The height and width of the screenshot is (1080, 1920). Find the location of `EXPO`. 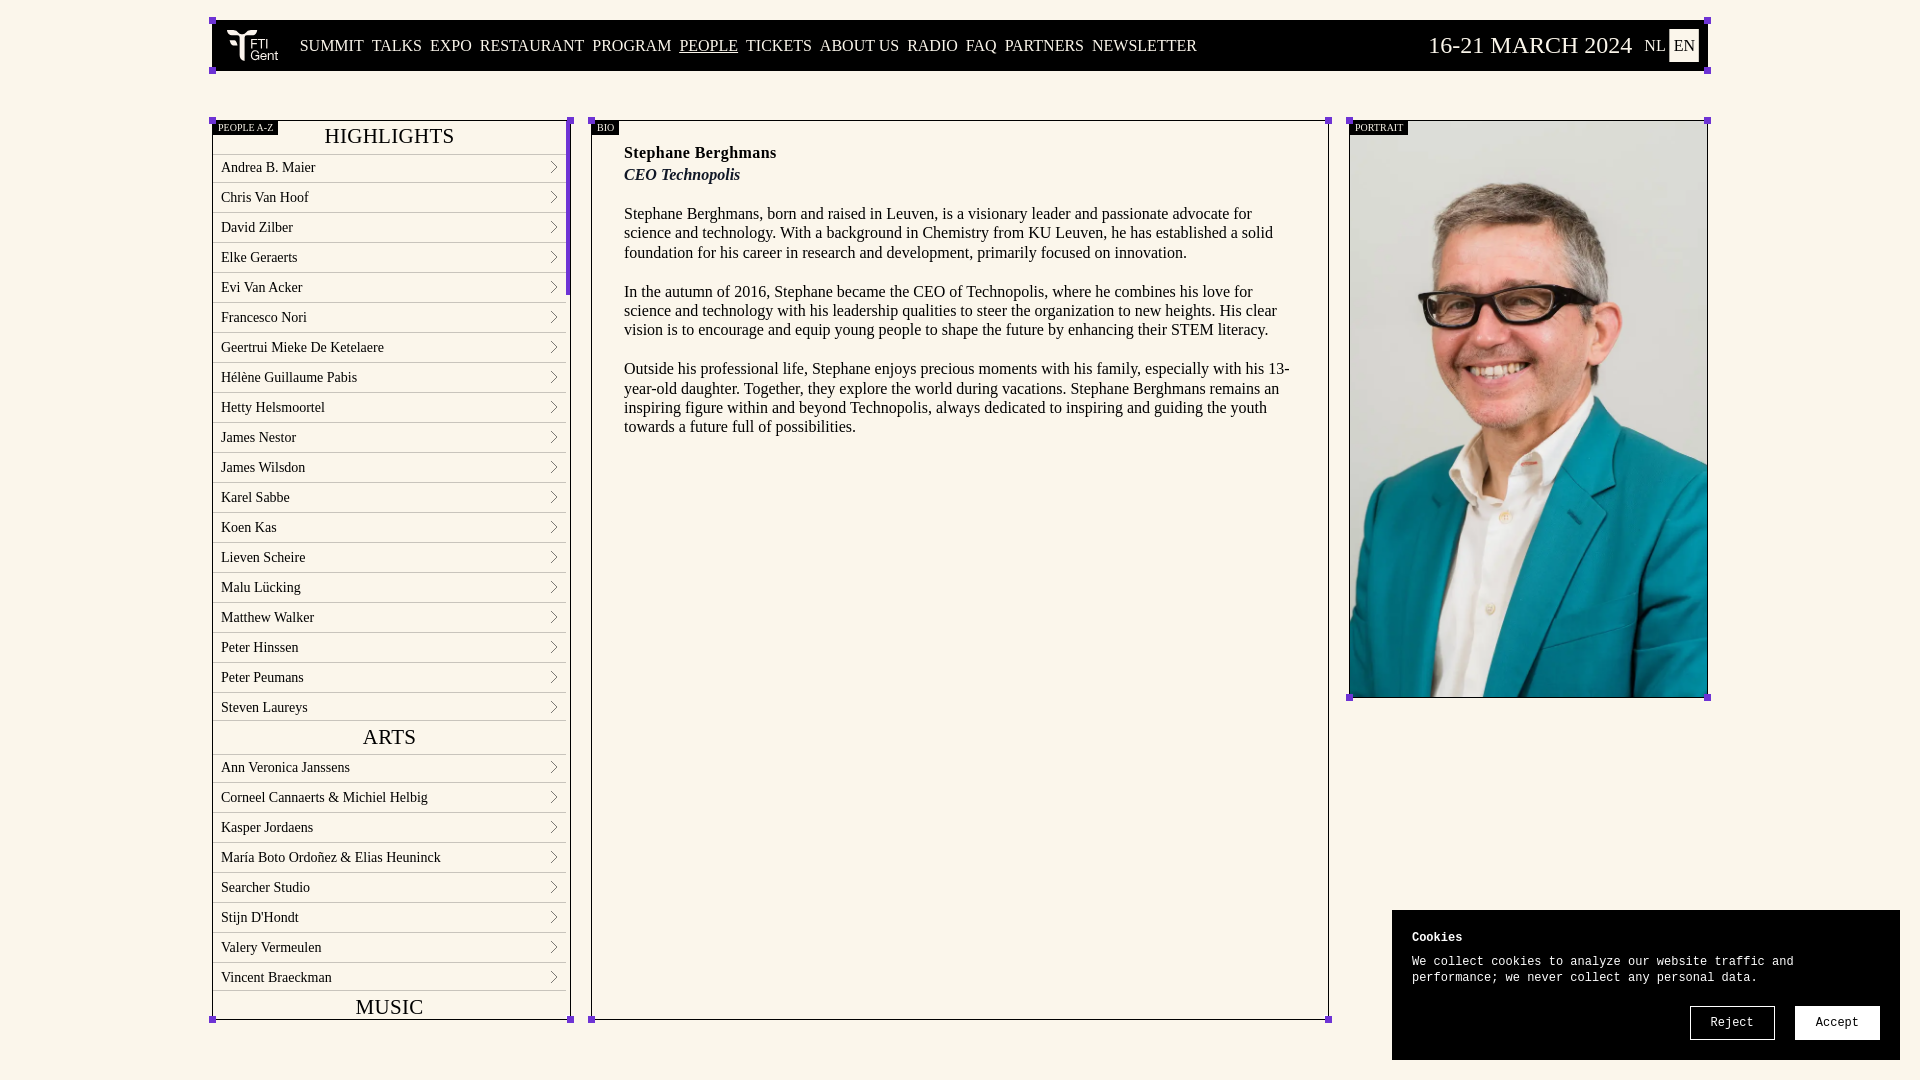

EXPO is located at coordinates (451, 45).